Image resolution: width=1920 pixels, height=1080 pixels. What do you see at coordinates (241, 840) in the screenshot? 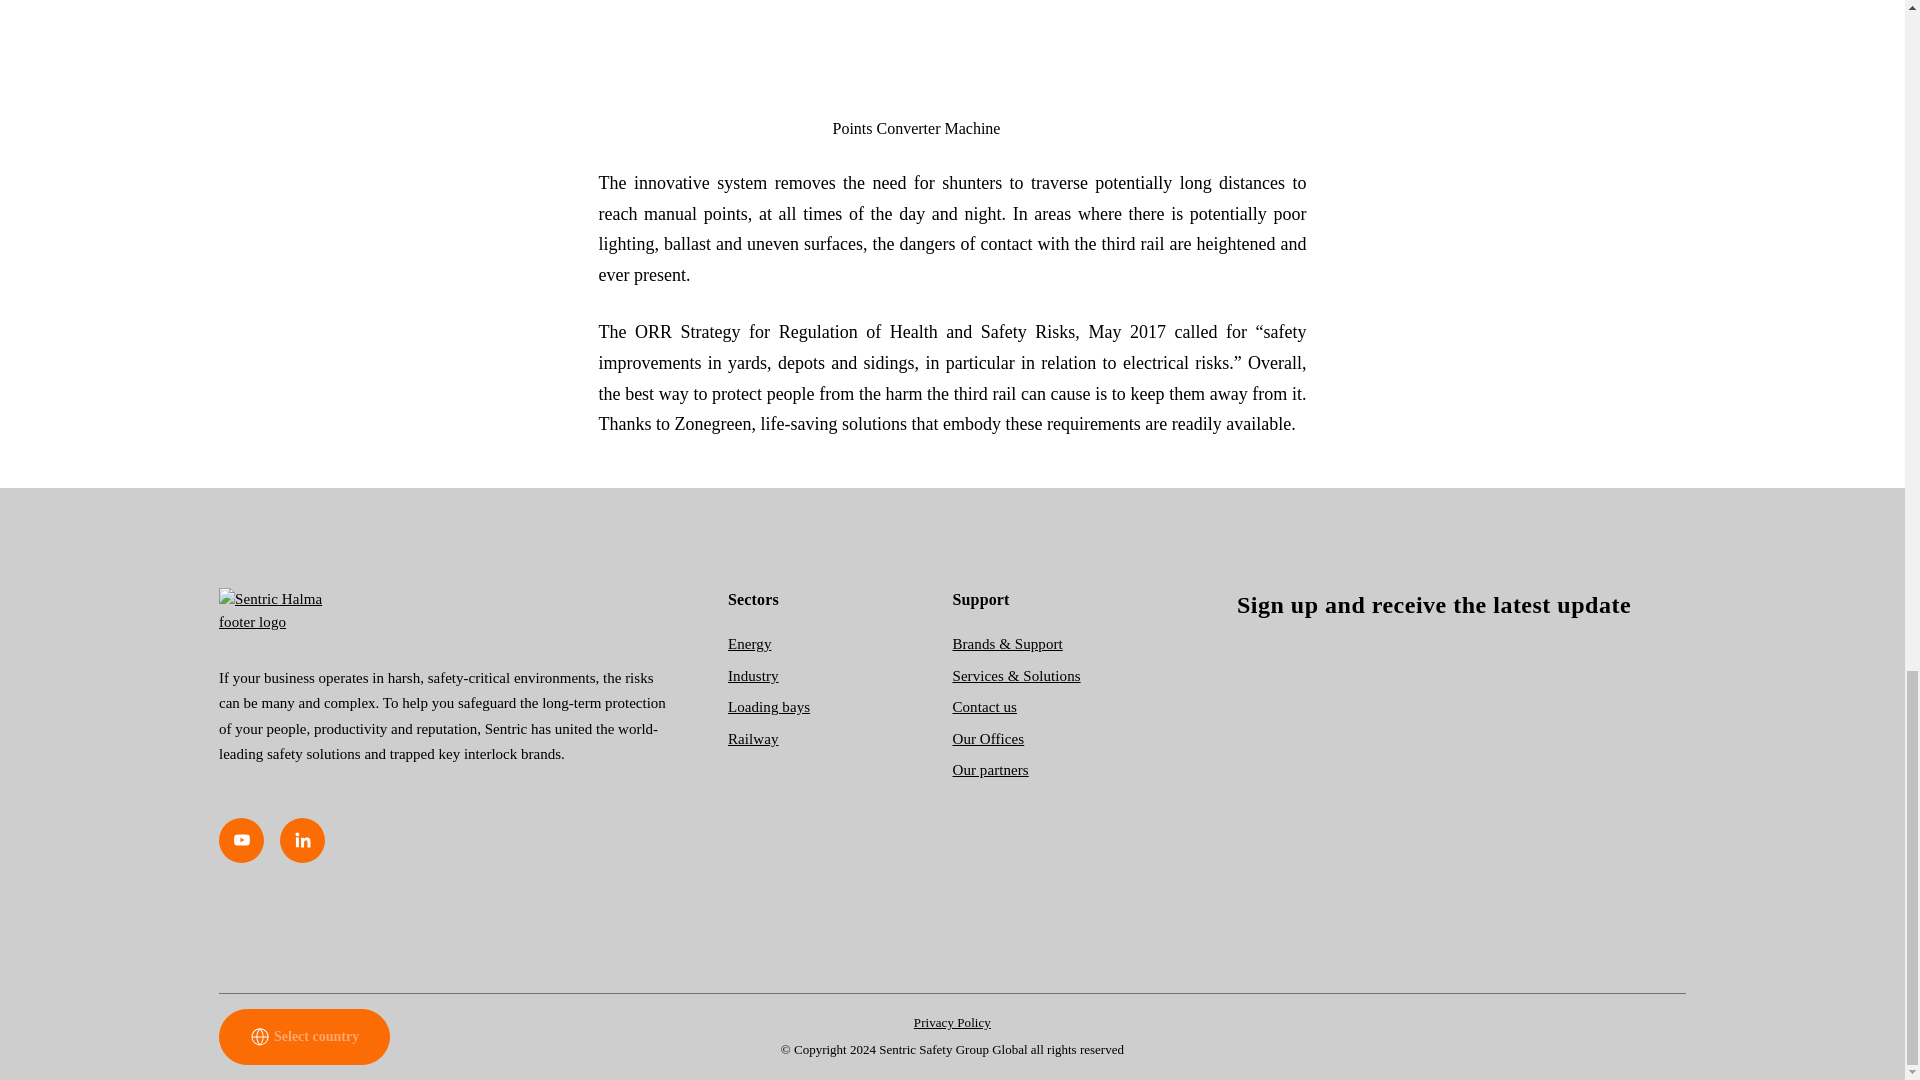
I see `youtube` at bounding box center [241, 840].